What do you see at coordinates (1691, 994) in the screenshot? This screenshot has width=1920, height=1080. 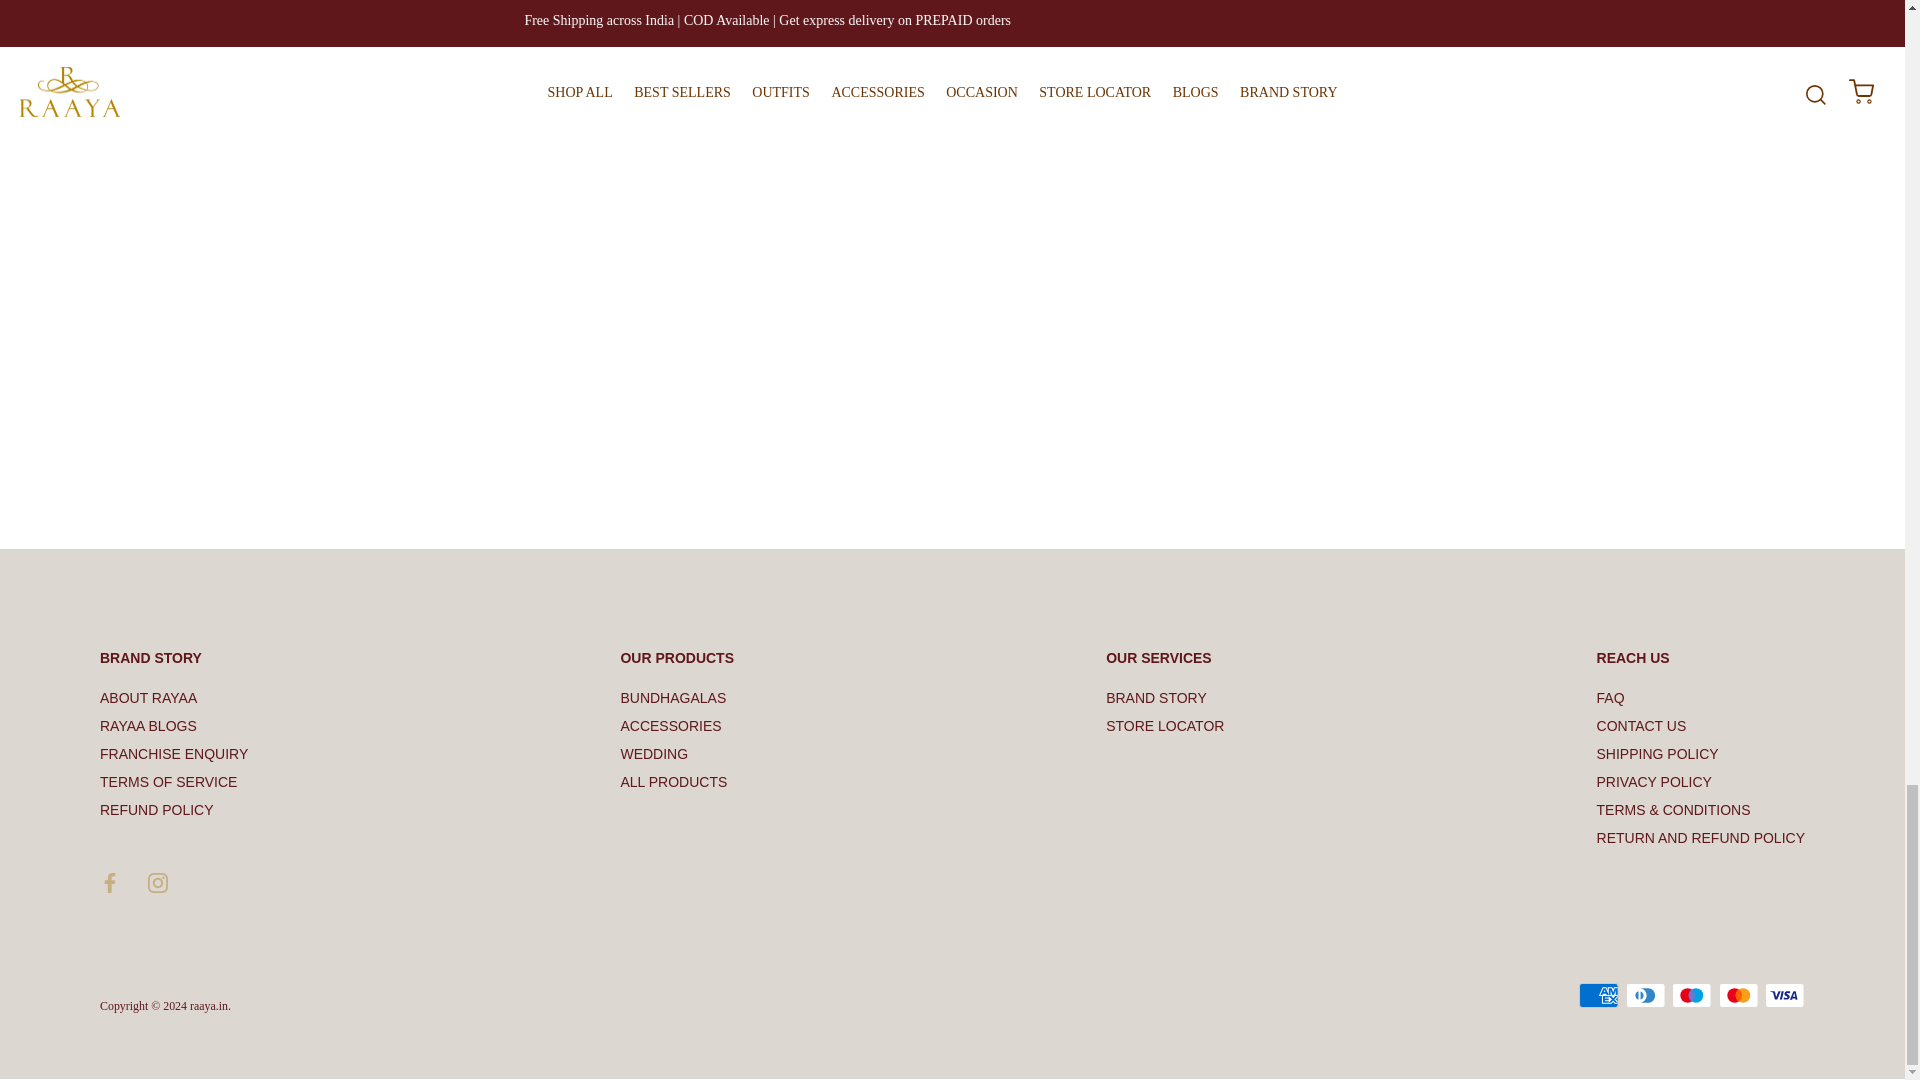 I see `Maestro` at bounding box center [1691, 994].